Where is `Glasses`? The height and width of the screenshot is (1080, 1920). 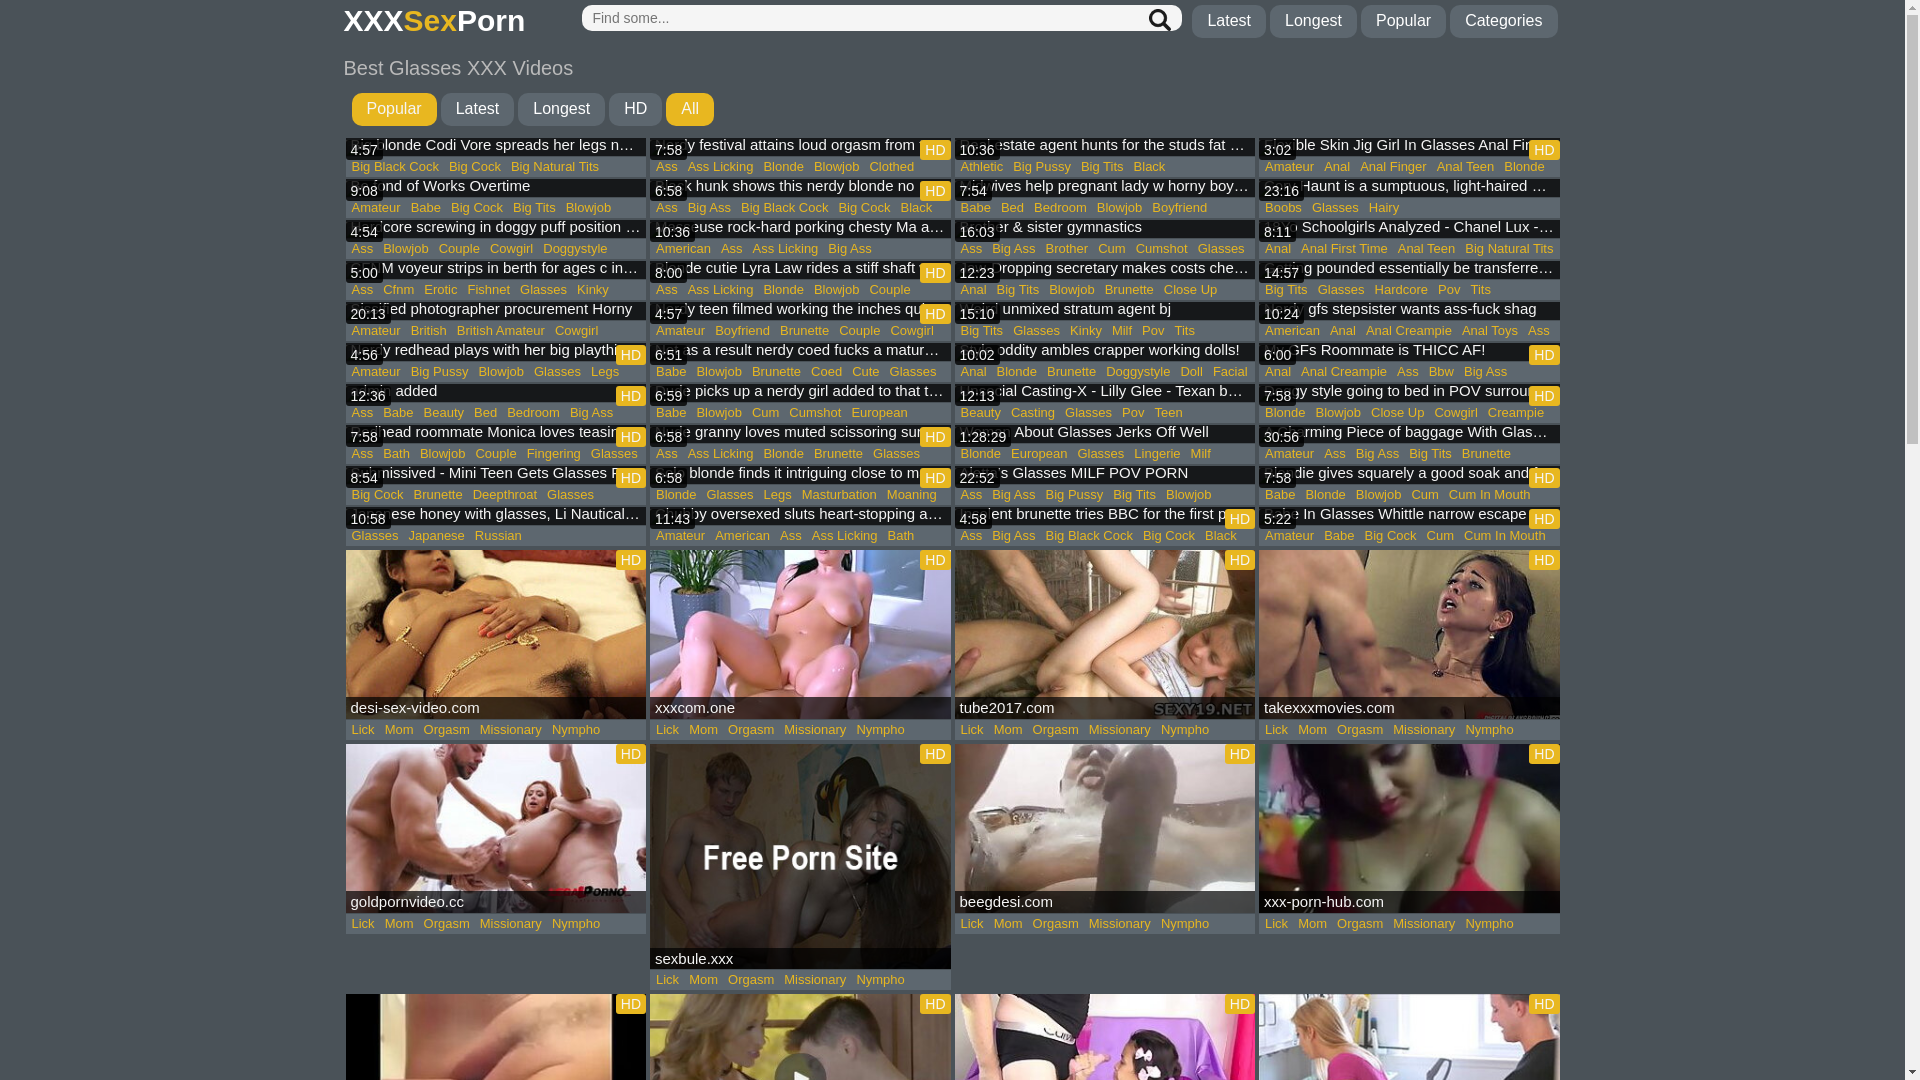 Glasses is located at coordinates (1336, 208).